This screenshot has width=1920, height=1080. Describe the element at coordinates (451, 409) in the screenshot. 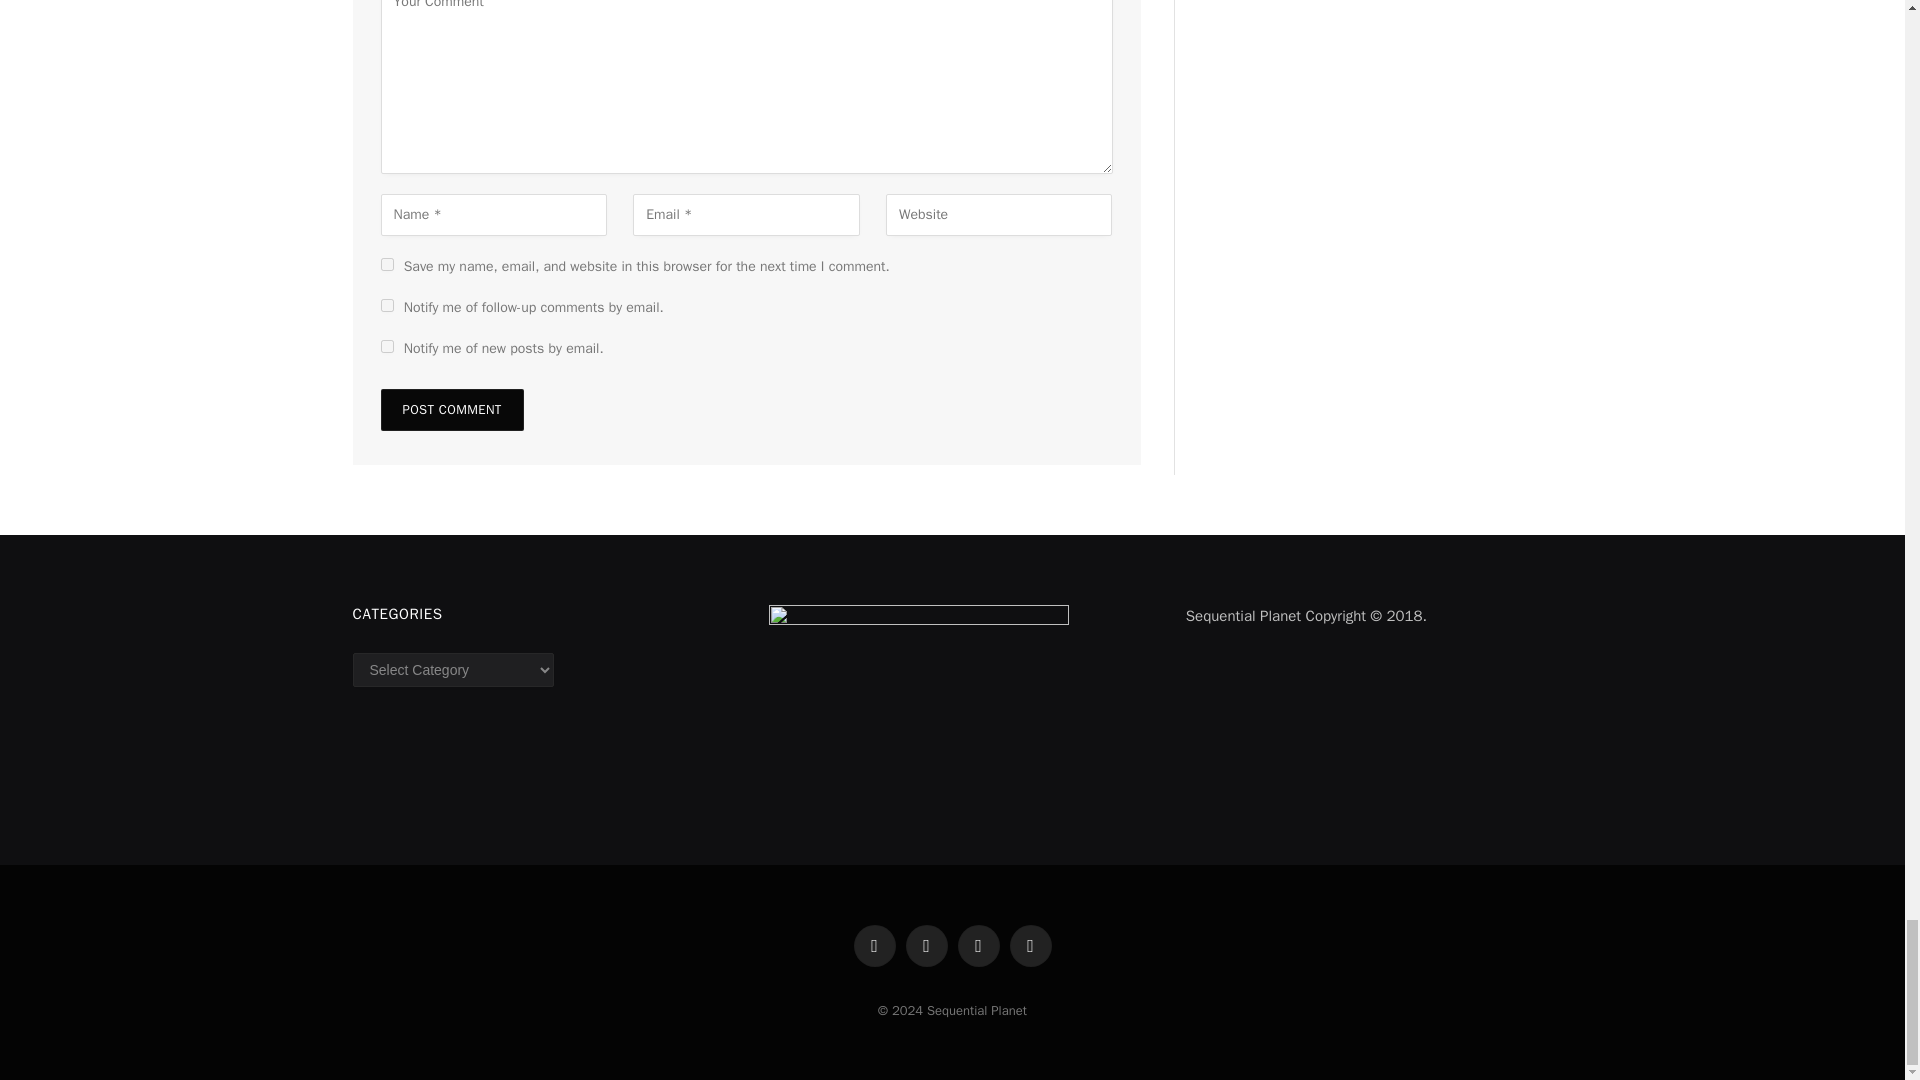

I see `Post Comment` at that location.